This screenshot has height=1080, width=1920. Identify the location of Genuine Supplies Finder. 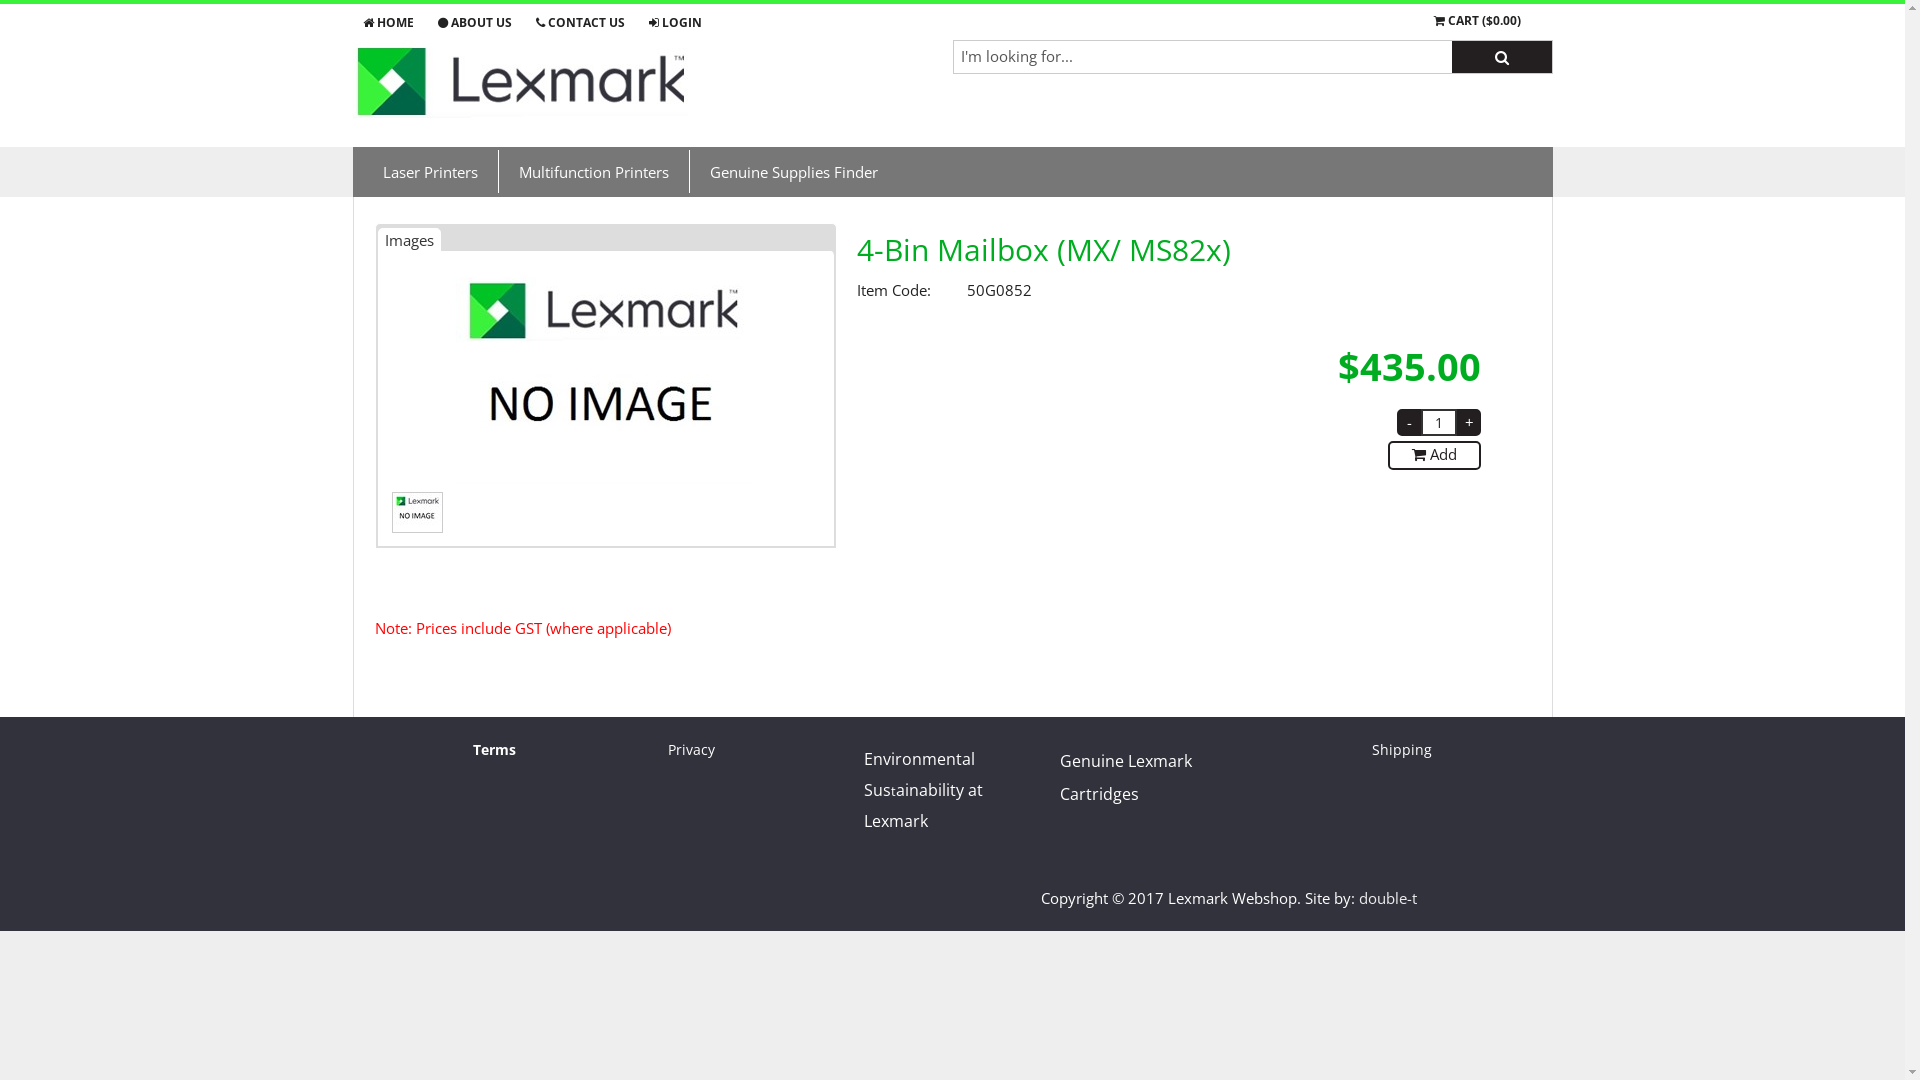
(792, 172).